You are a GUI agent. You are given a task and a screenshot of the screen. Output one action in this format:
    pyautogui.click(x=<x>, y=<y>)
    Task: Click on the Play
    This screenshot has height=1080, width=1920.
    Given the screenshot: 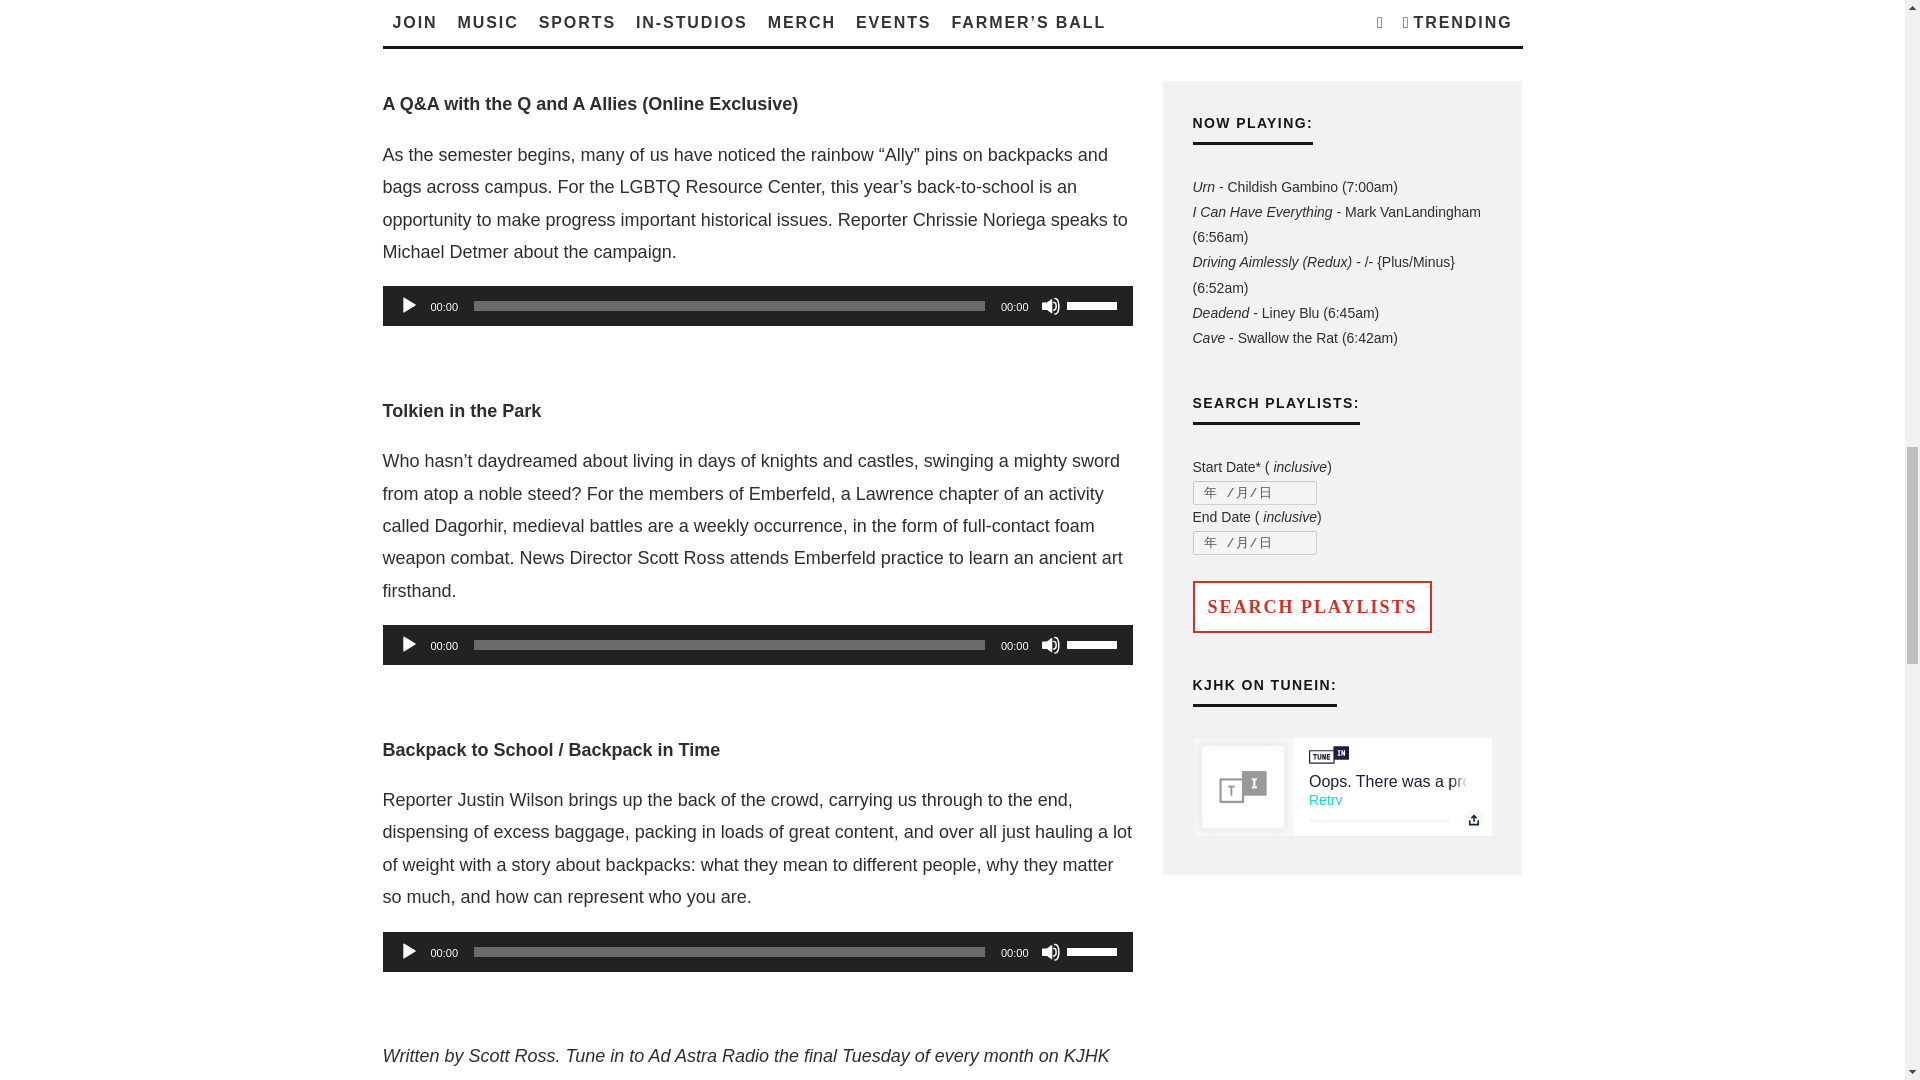 What is the action you would take?
    pyautogui.click(x=408, y=952)
    